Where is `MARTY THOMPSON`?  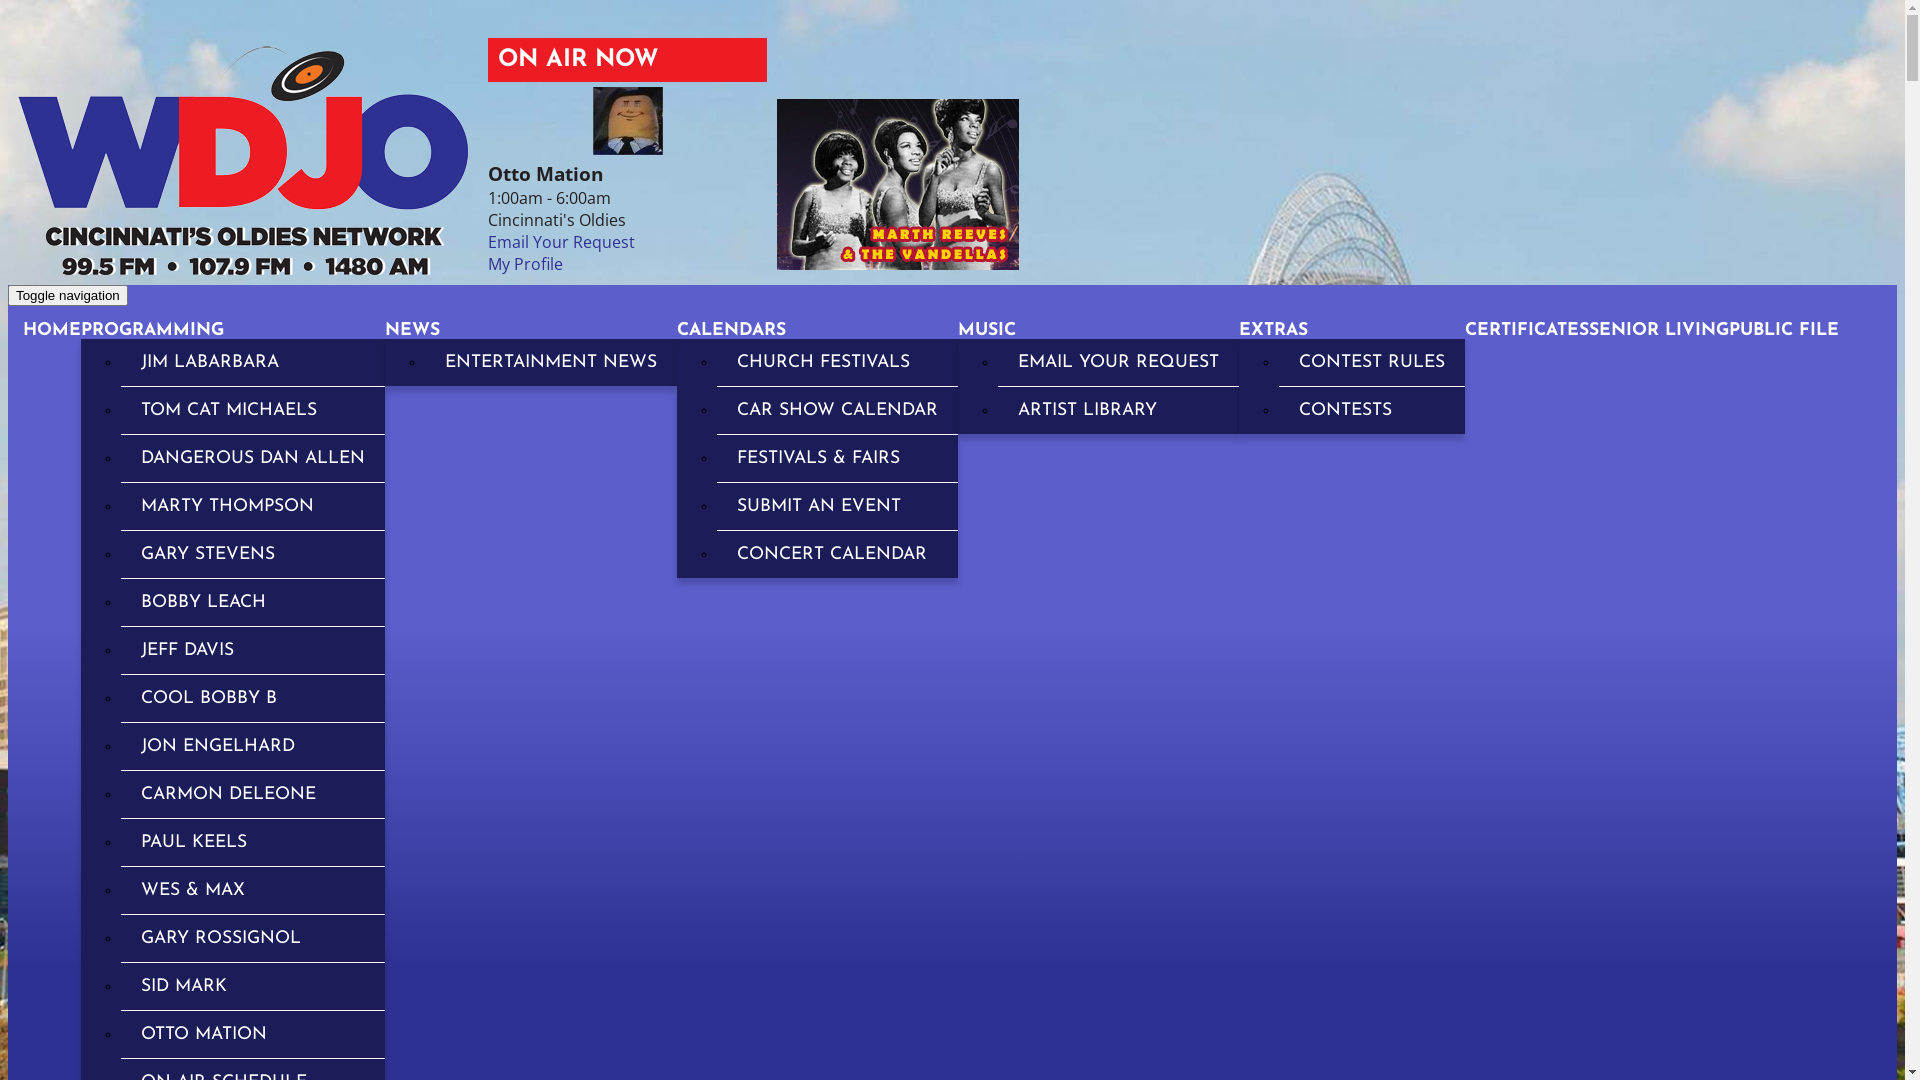
MARTY THOMPSON is located at coordinates (253, 506).